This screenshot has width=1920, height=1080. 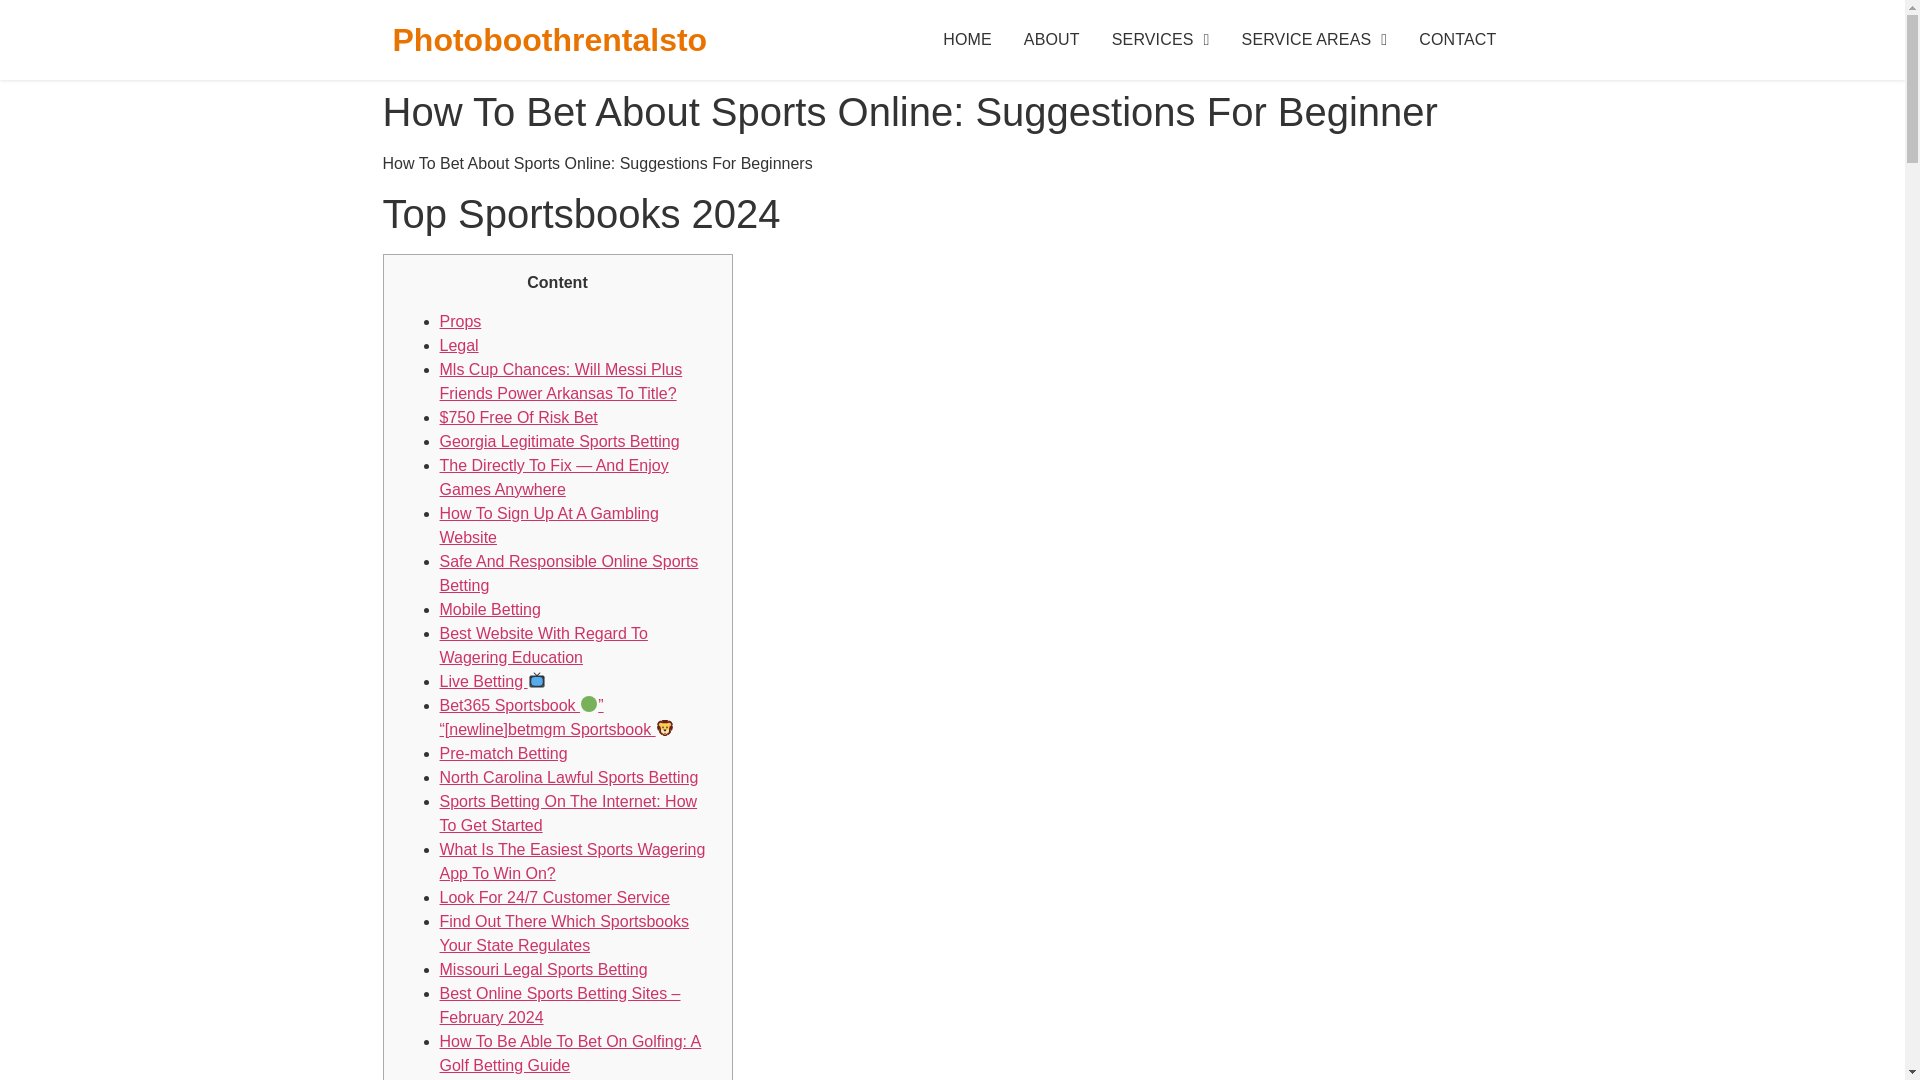 What do you see at coordinates (458, 345) in the screenshot?
I see `Legal` at bounding box center [458, 345].